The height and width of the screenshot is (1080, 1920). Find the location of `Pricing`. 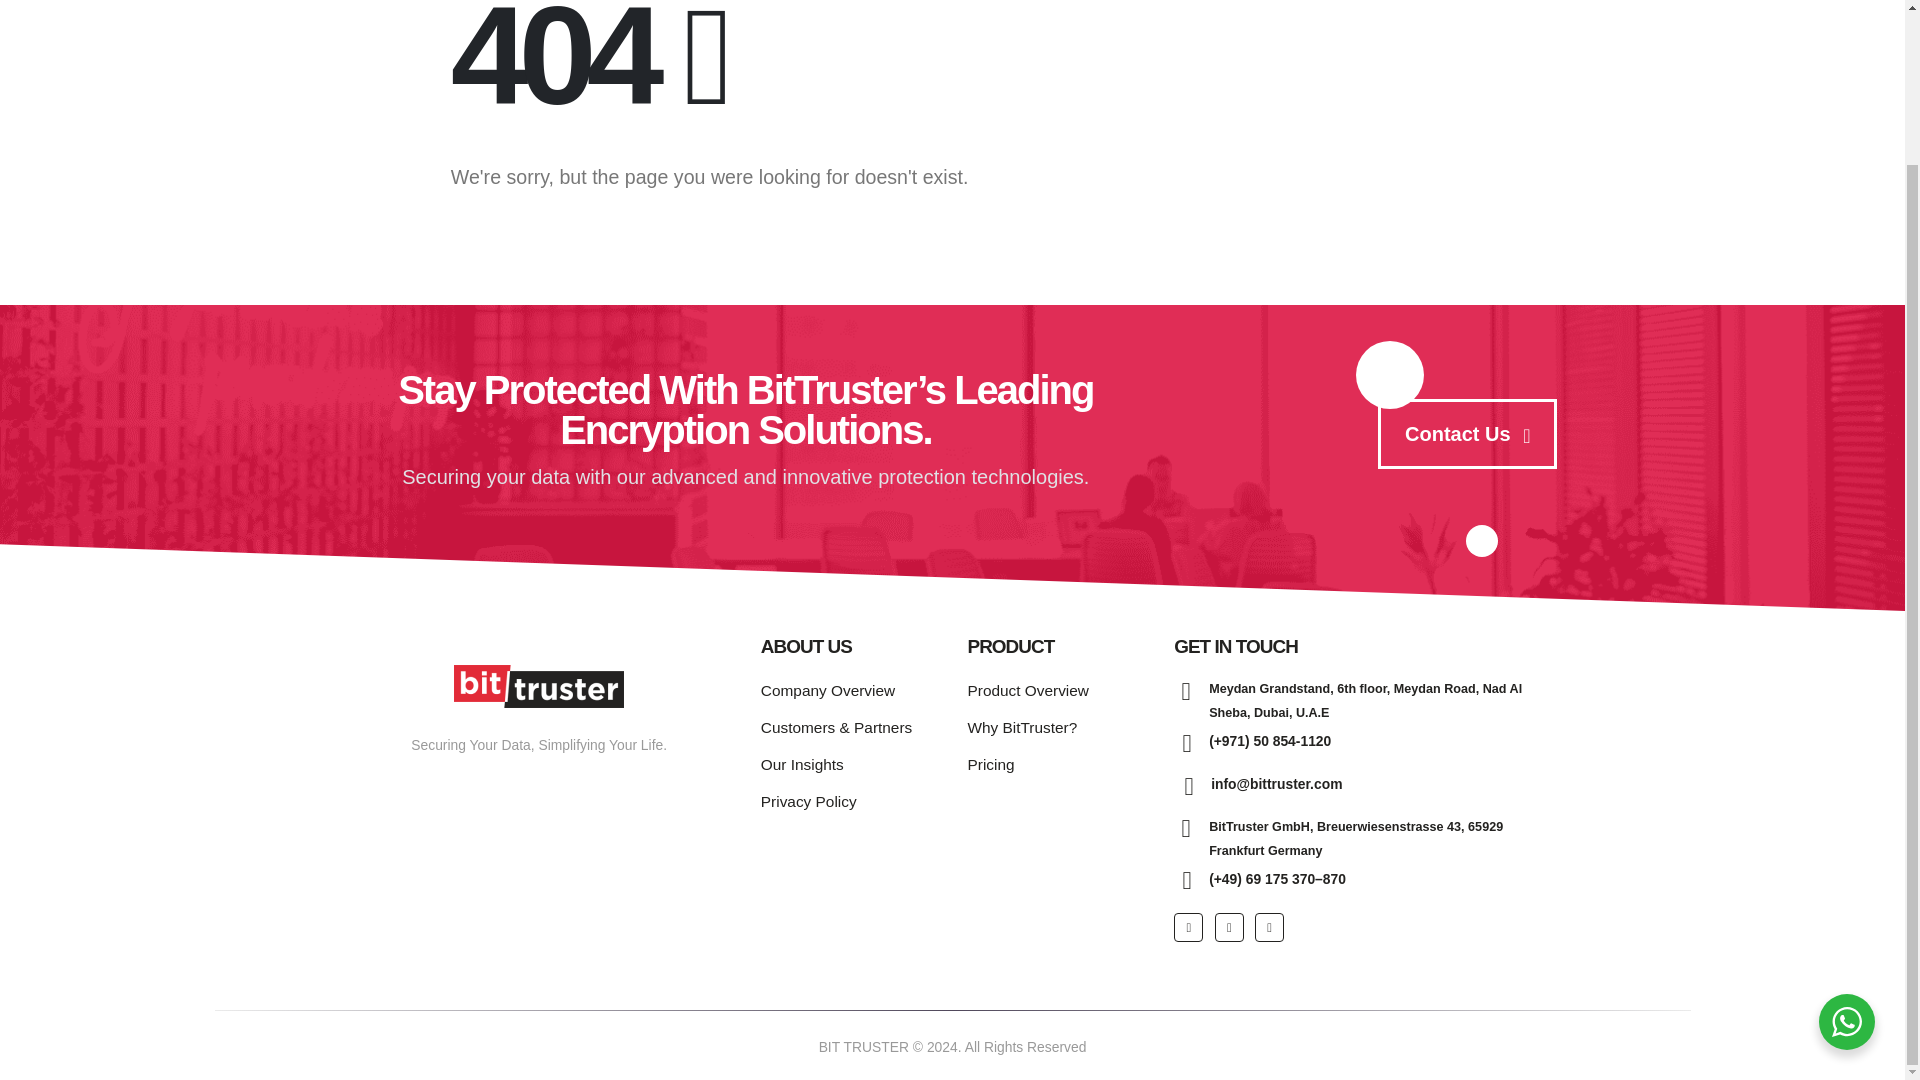

Pricing is located at coordinates (990, 764).